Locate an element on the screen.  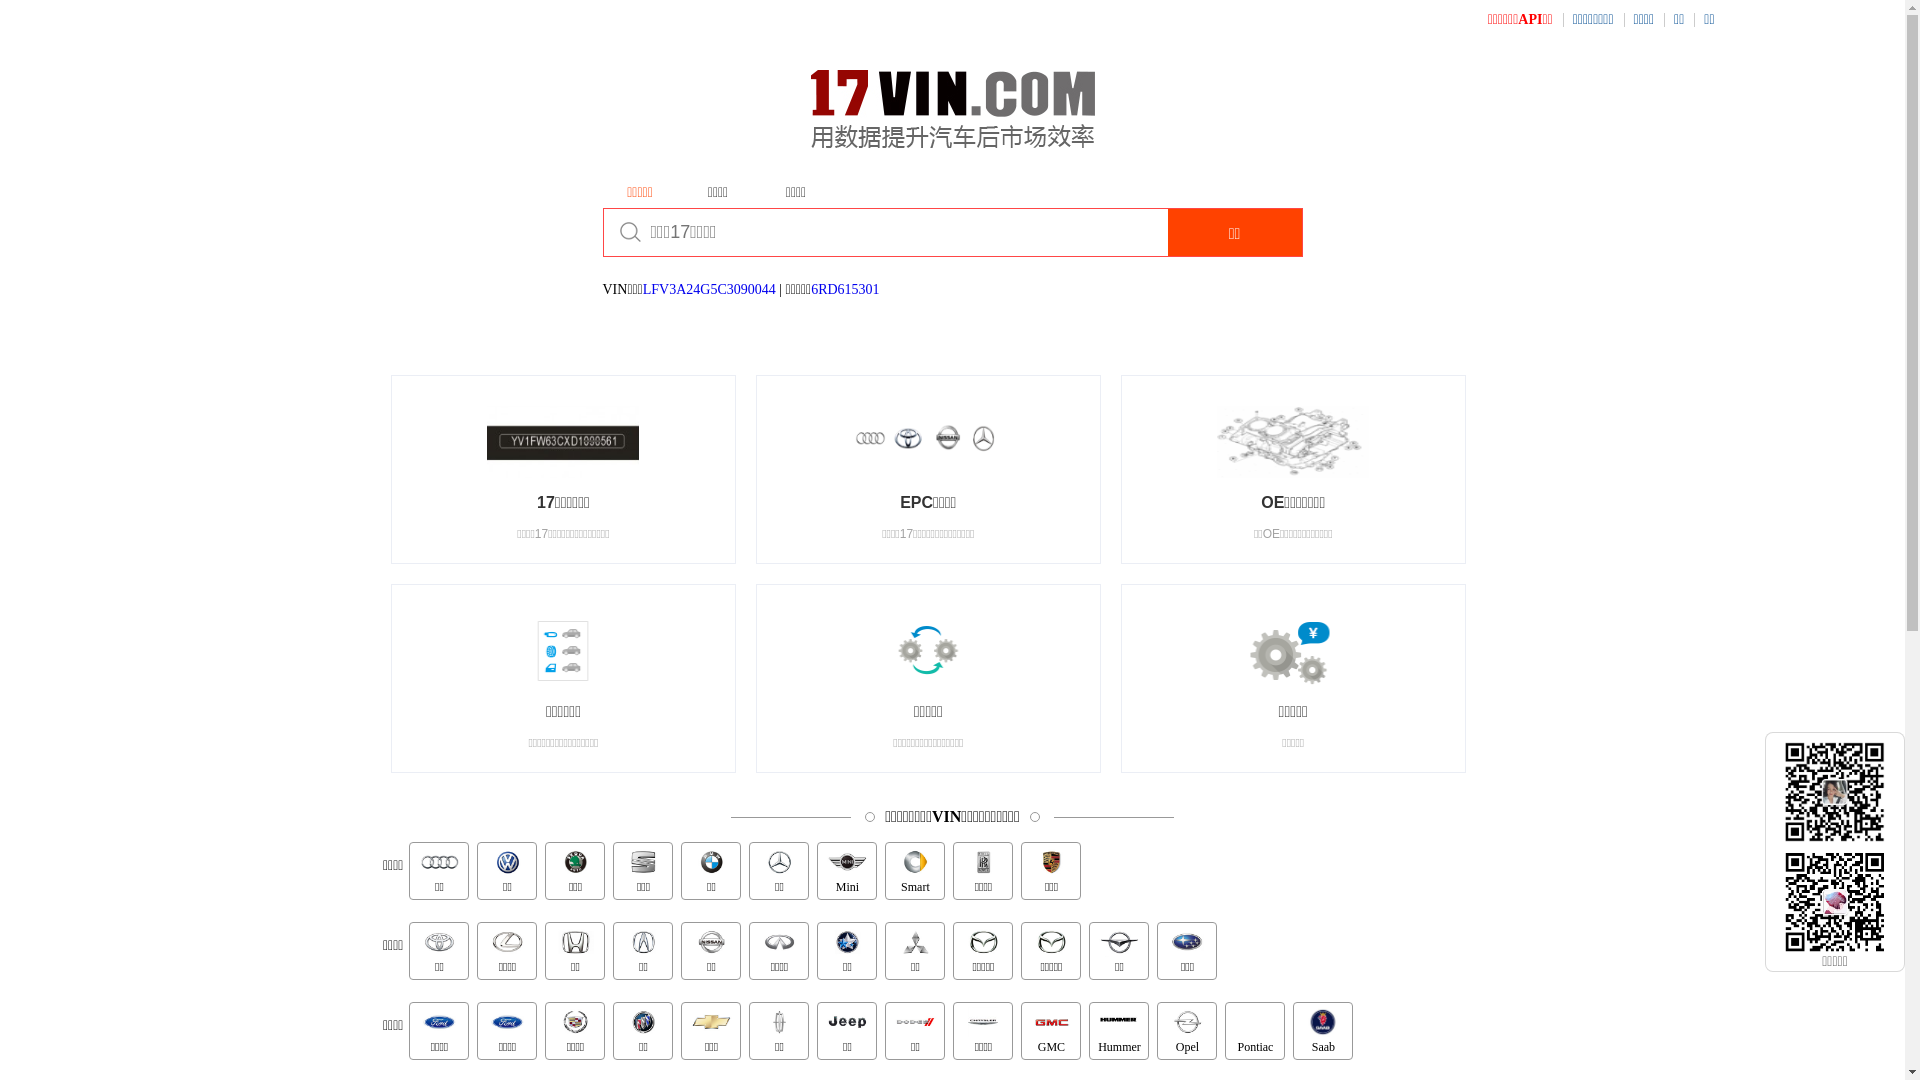
Smart is located at coordinates (915, 871).